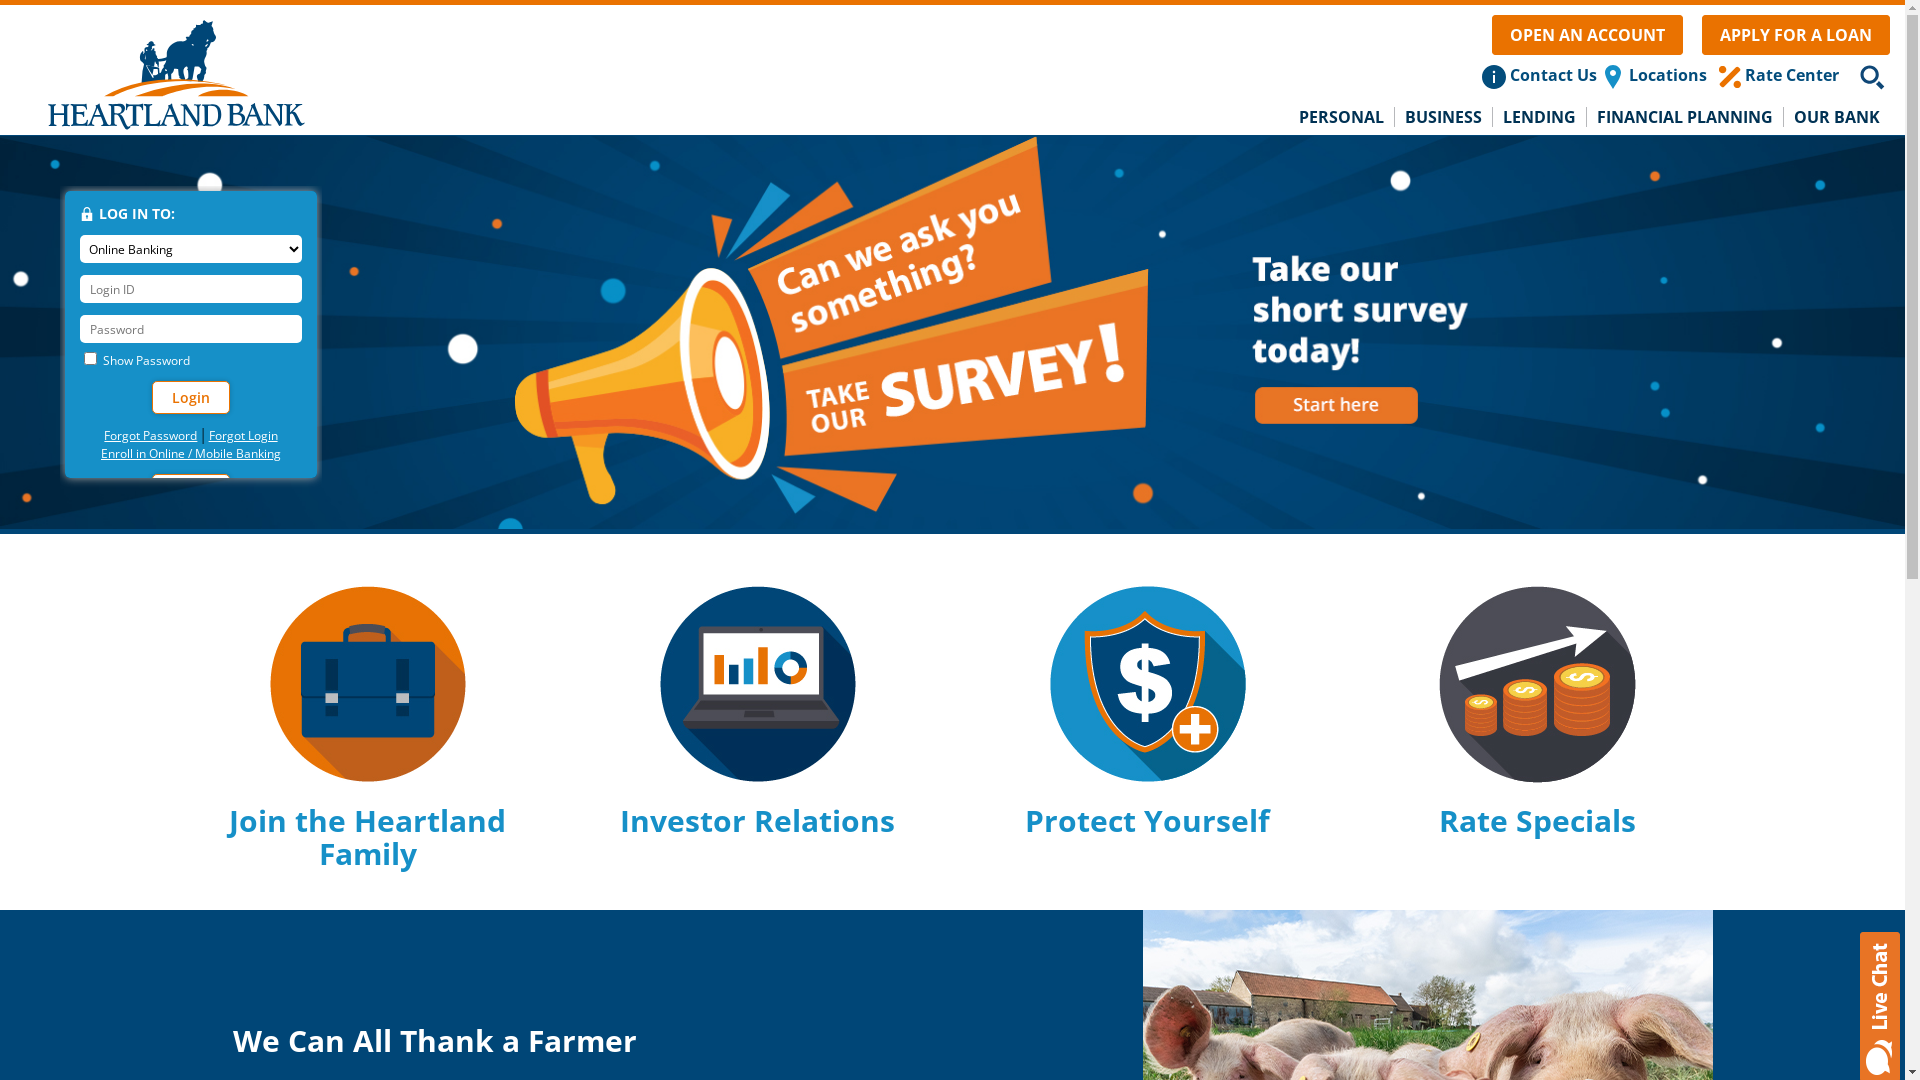 This screenshot has width=1920, height=1080. What do you see at coordinates (176, 73) in the screenshot?
I see `Heartland Bank` at bounding box center [176, 73].